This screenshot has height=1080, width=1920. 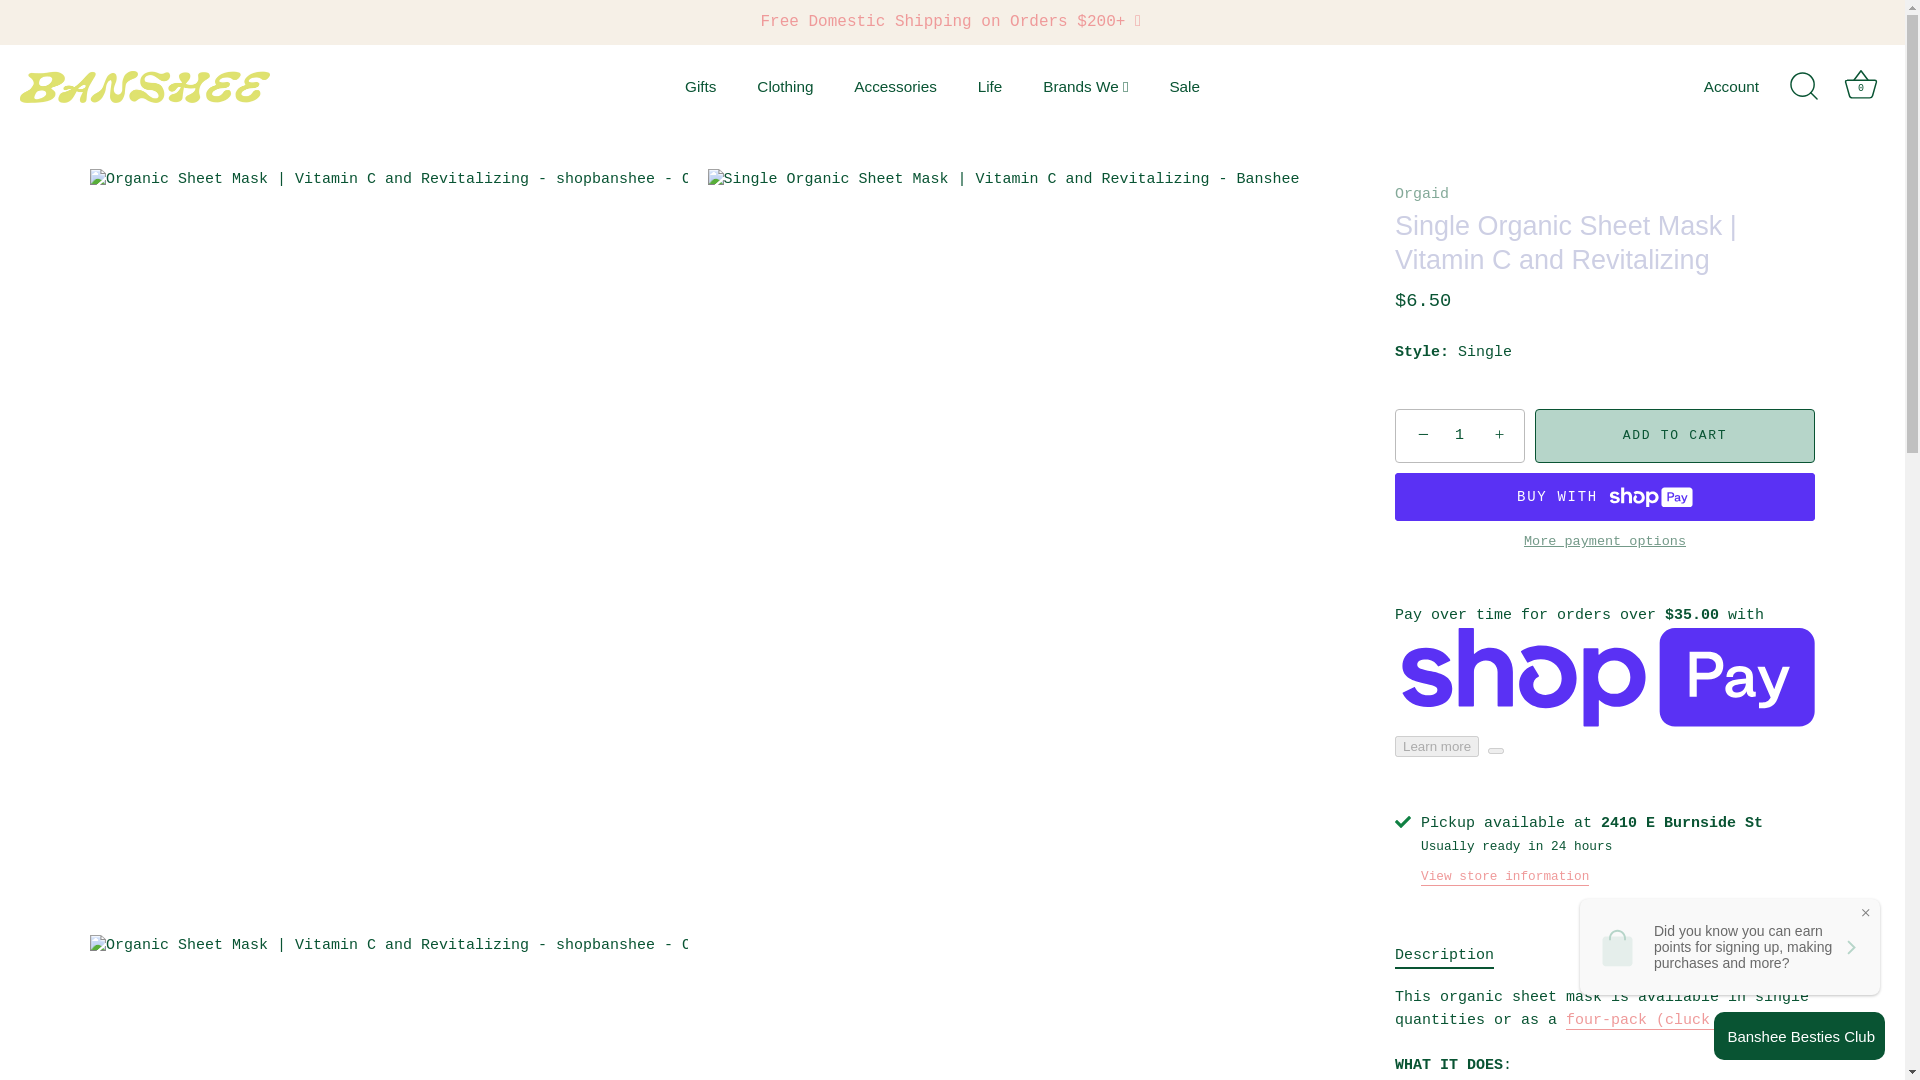 What do you see at coordinates (1860, 84) in the screenshot?
I see `Basket` at bounding box center [1860, 84].